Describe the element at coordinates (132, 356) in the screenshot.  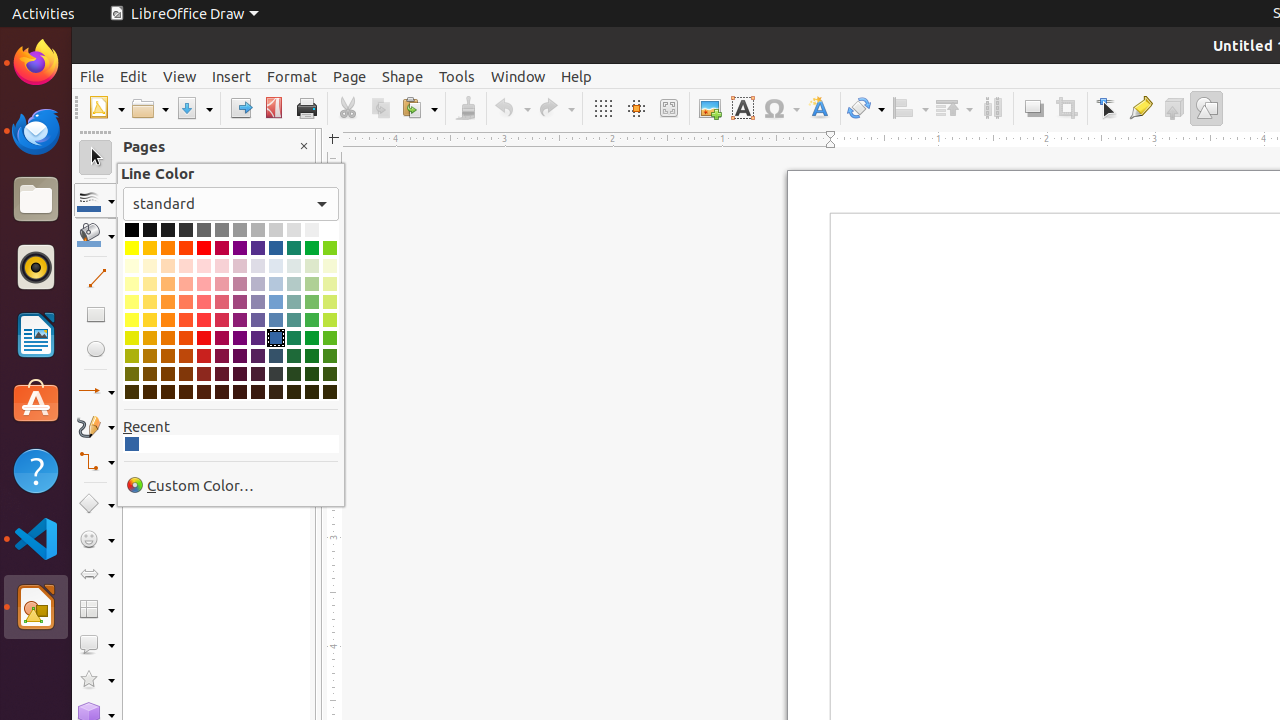
I see `Dark Yellow 2` at that location.